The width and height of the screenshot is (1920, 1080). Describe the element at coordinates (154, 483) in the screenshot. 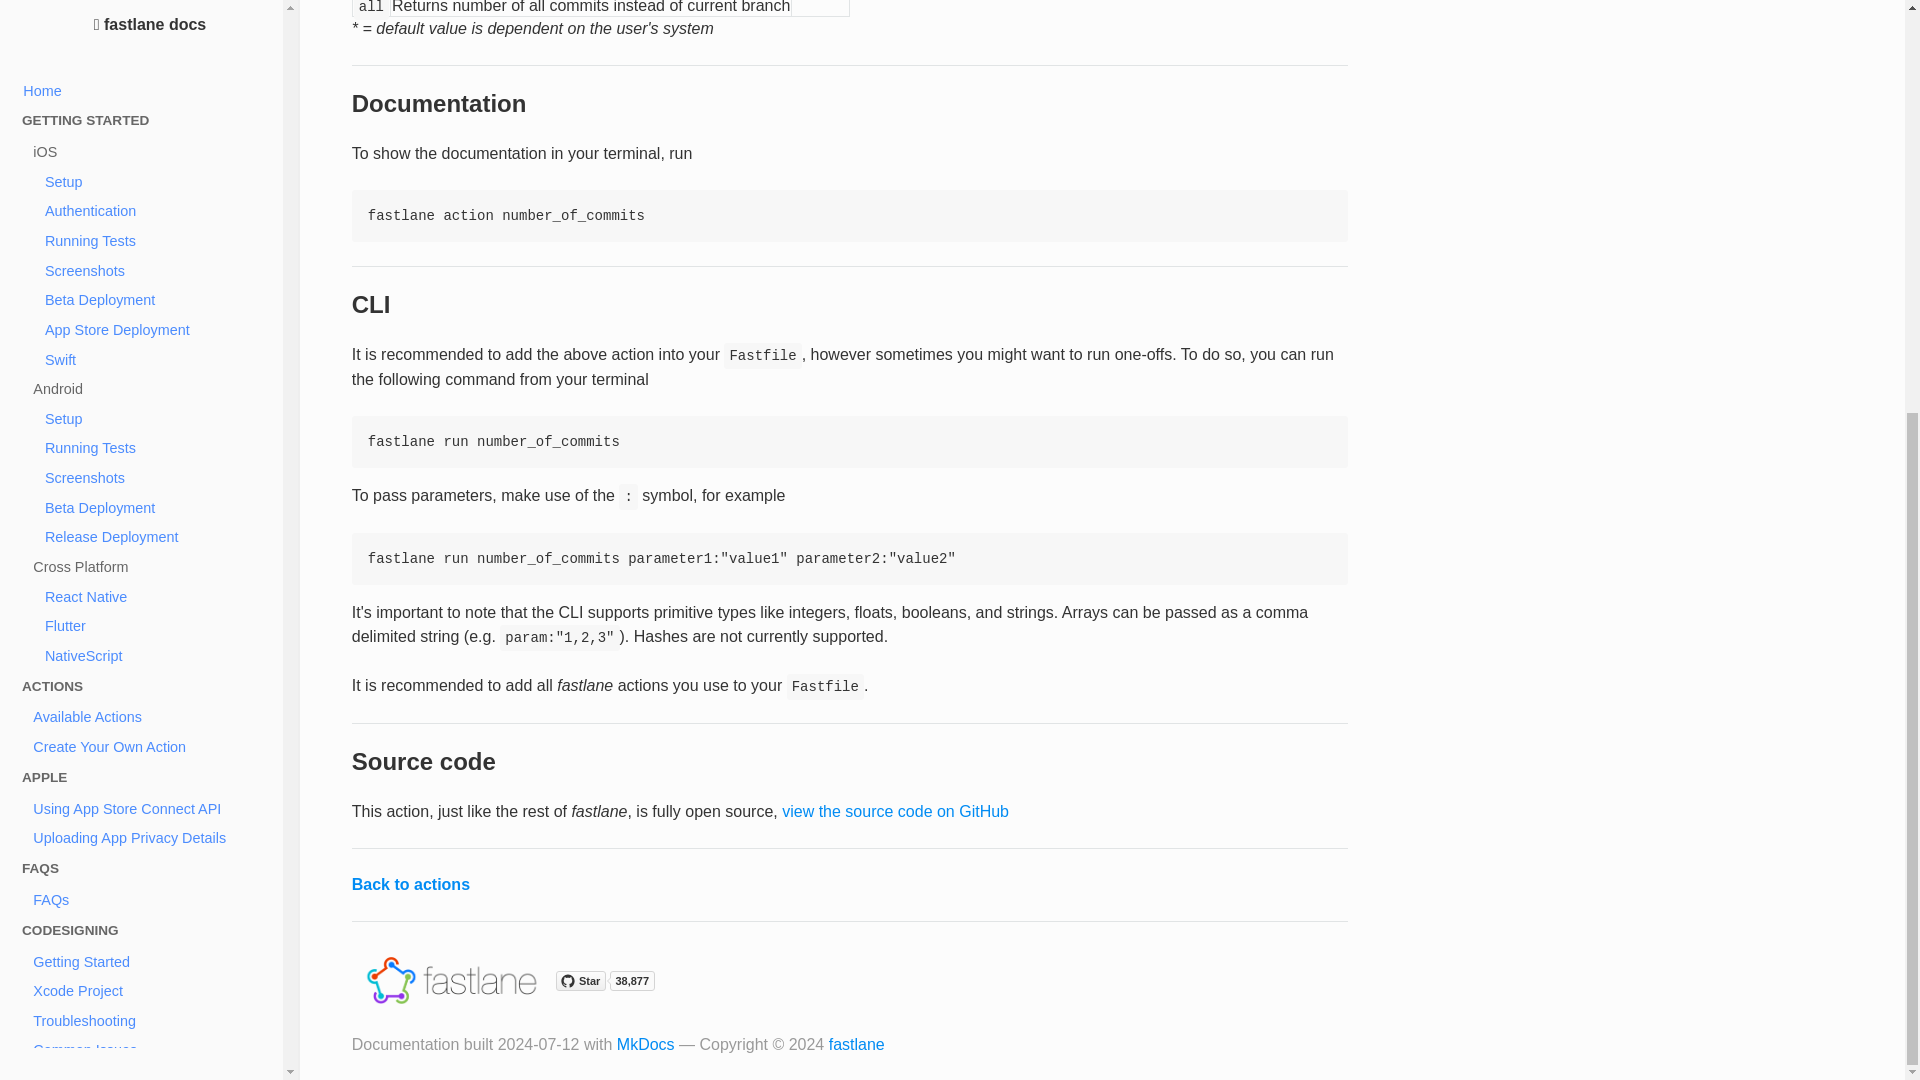

I see `Use Plugins` at that location.